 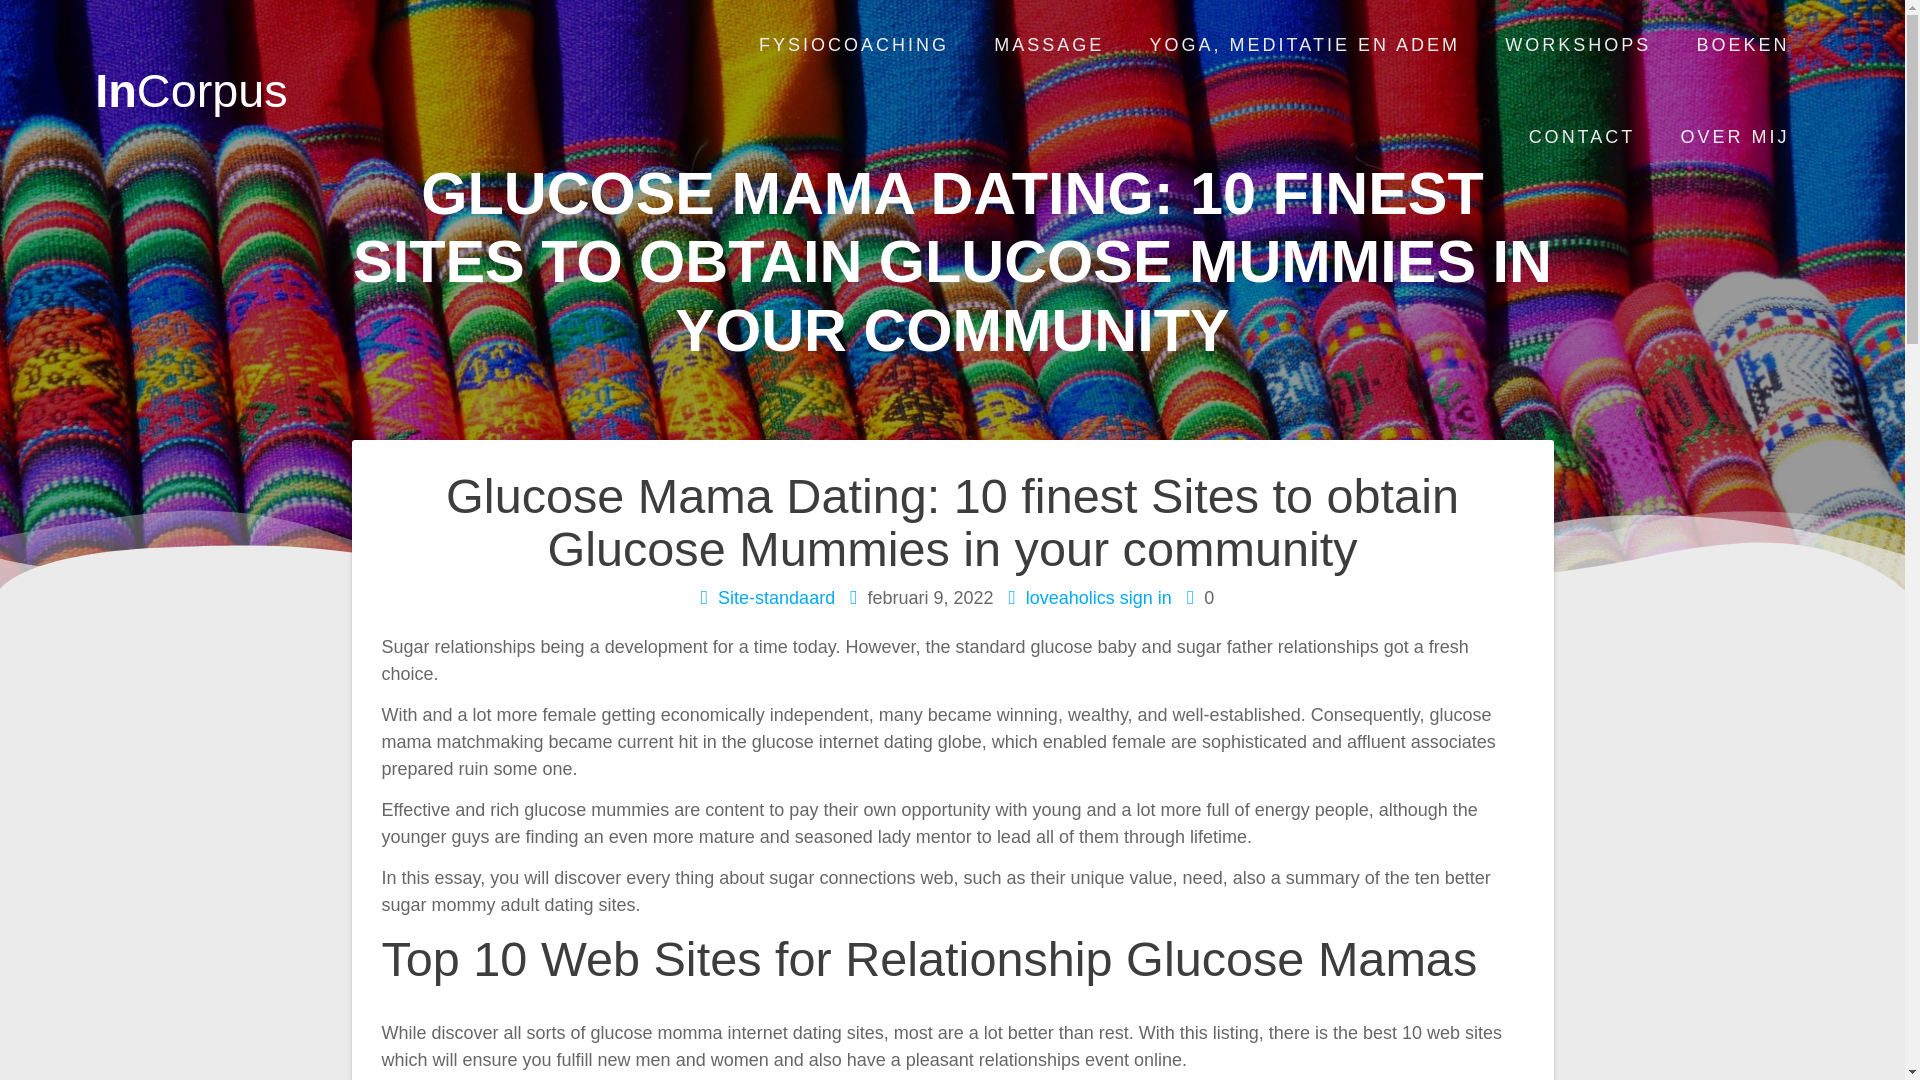 I want to click on BOEKEN, so click(x=1743, y=46).